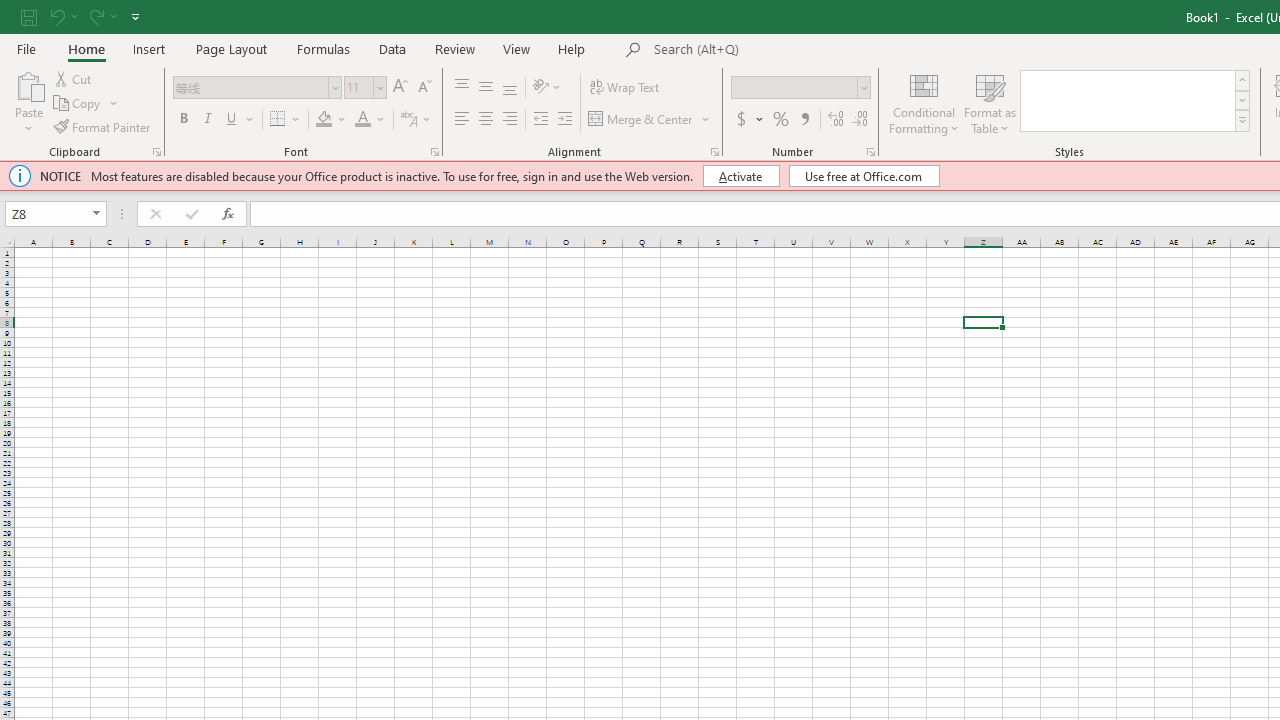  I want to click on Class: NetUIImage, so click(1242, 120).